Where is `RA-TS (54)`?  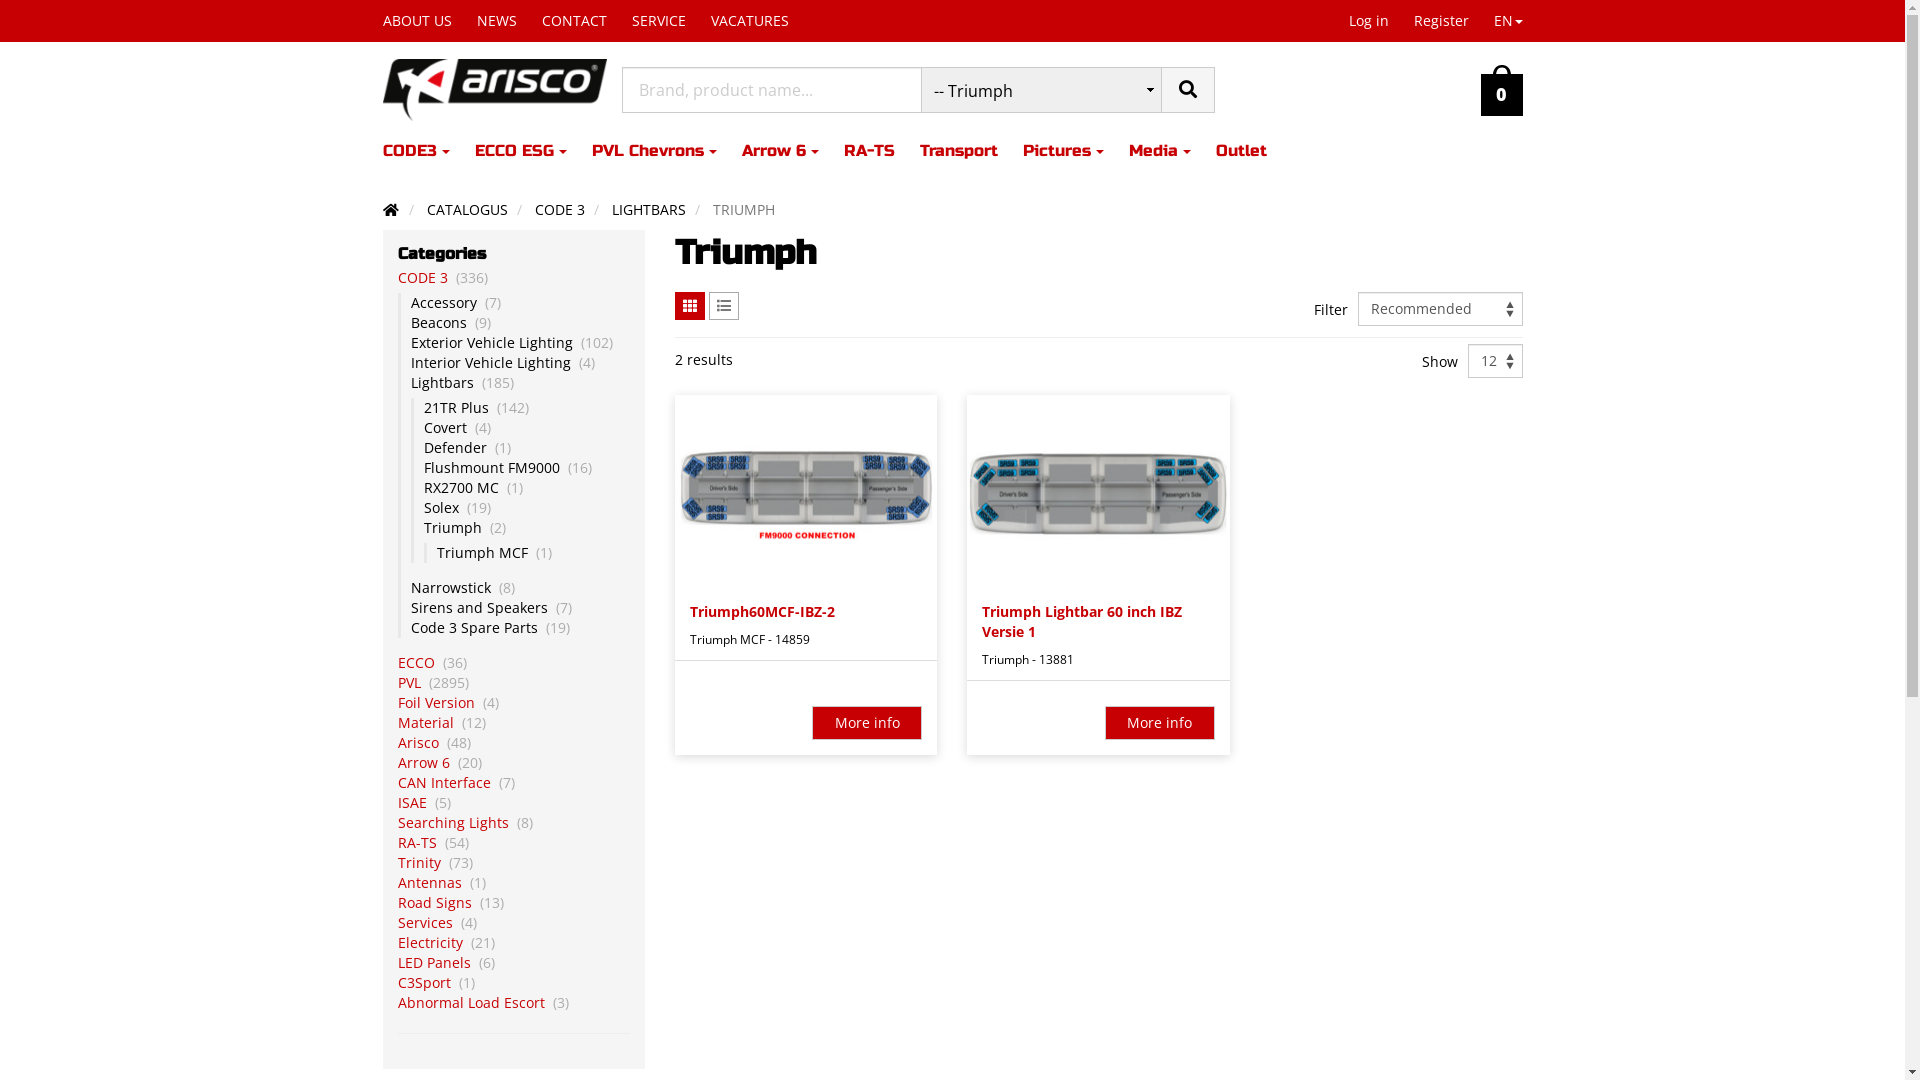 RA-TS (54) is located at coordinates (514, 843).